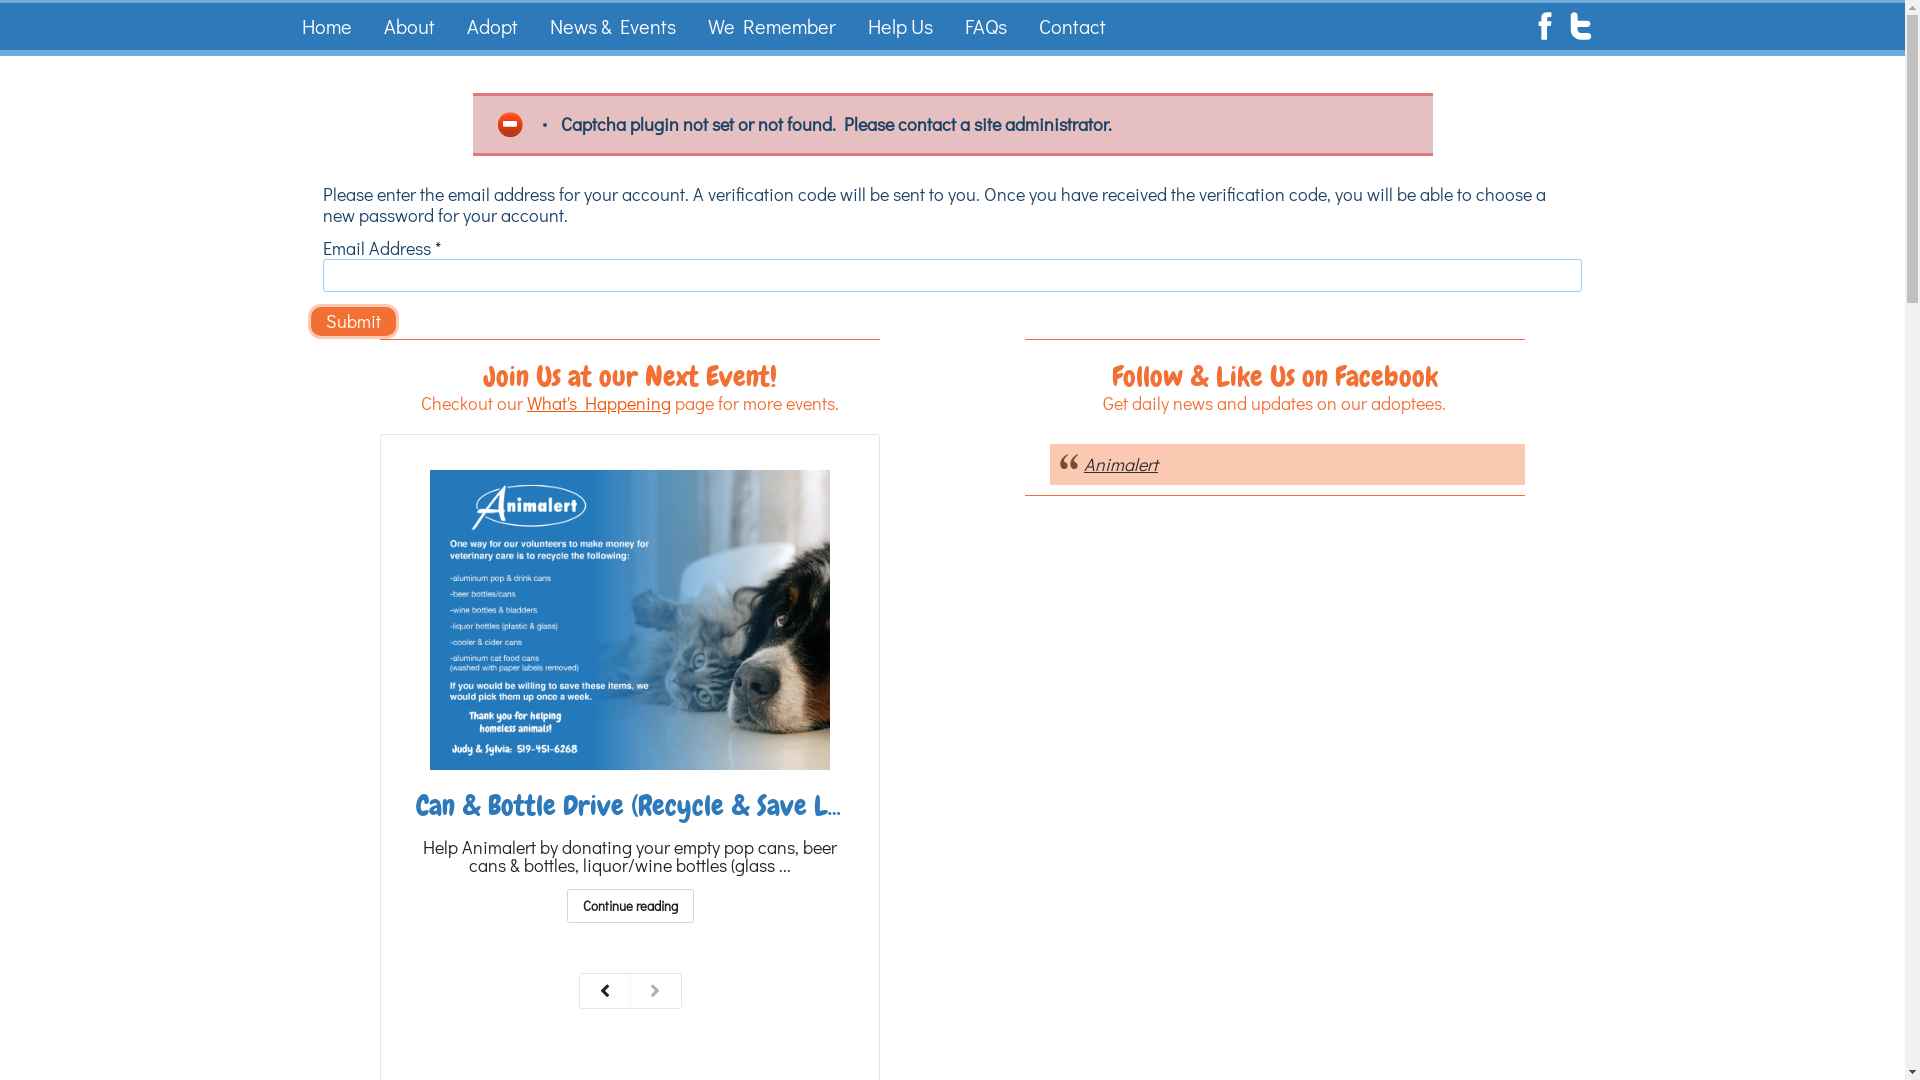  I want to click on Home, so click(326, 26).